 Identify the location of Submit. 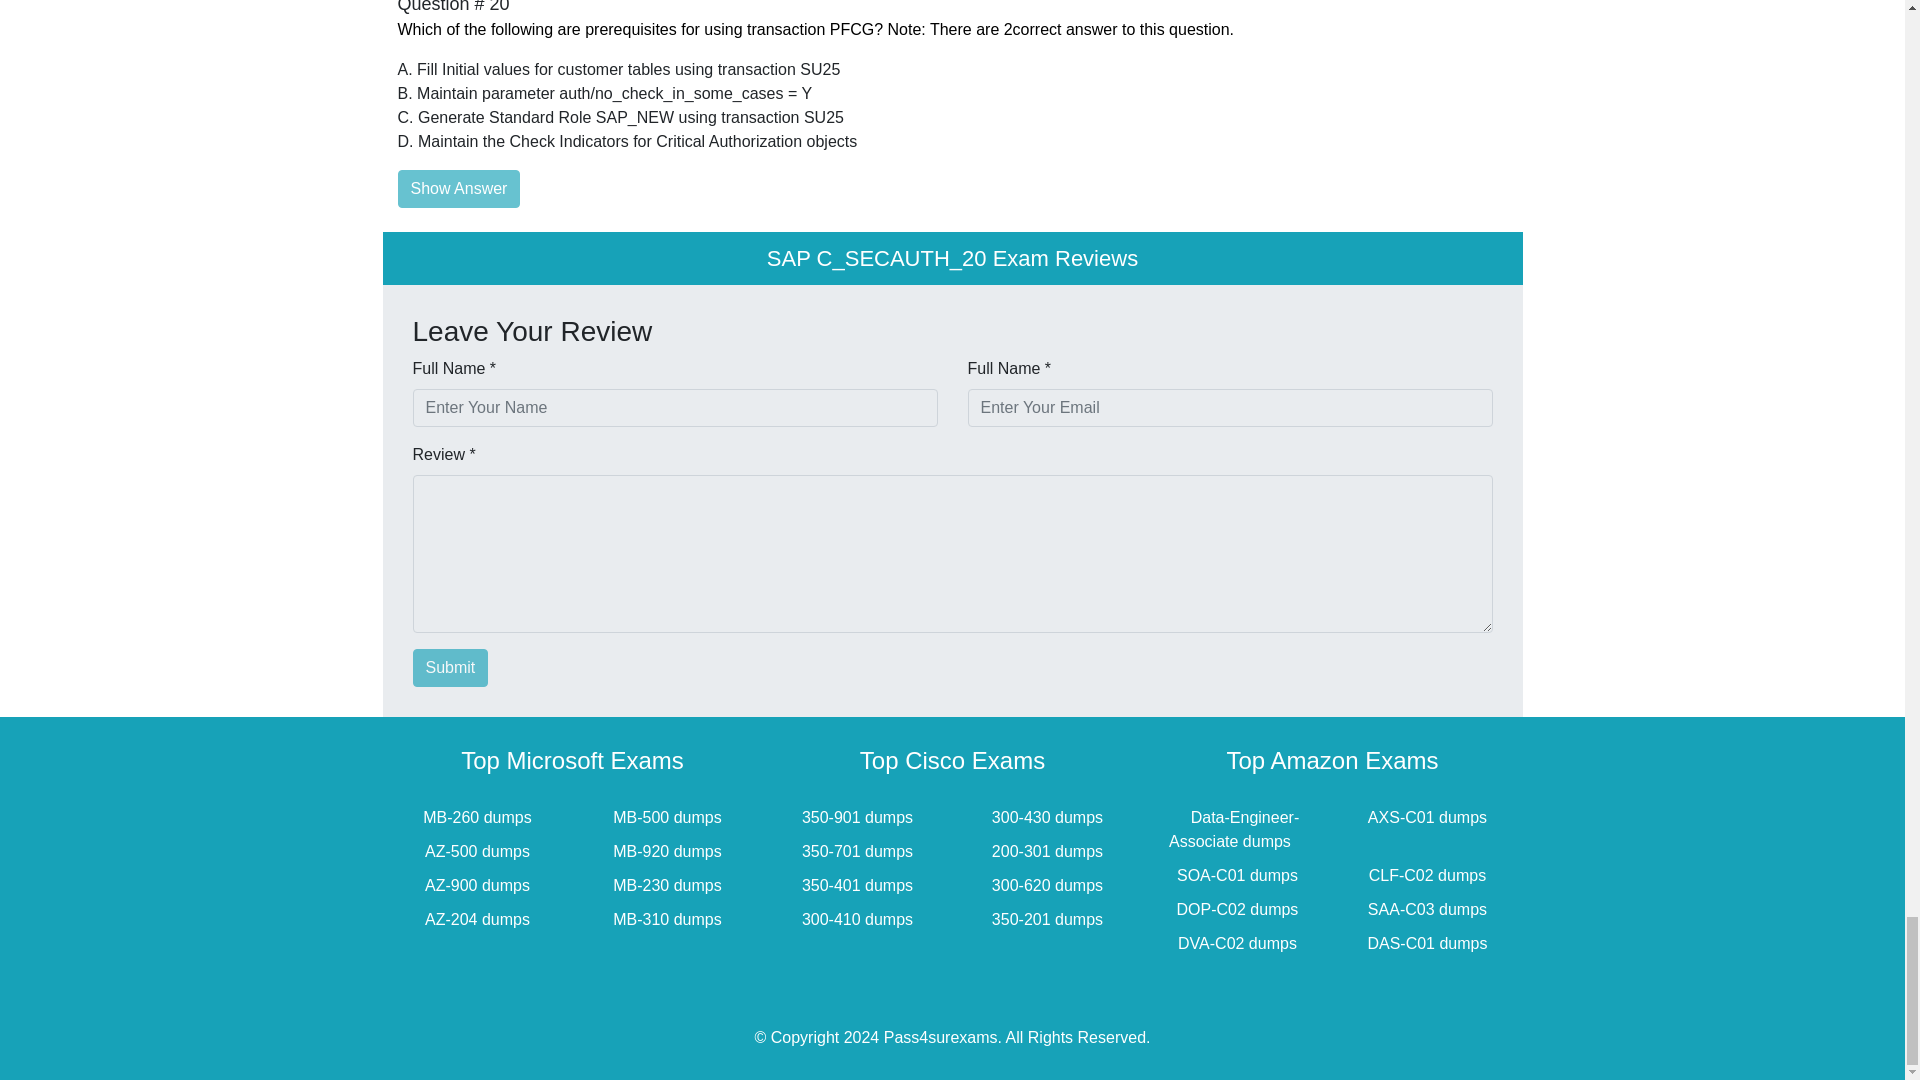
(450, 668).